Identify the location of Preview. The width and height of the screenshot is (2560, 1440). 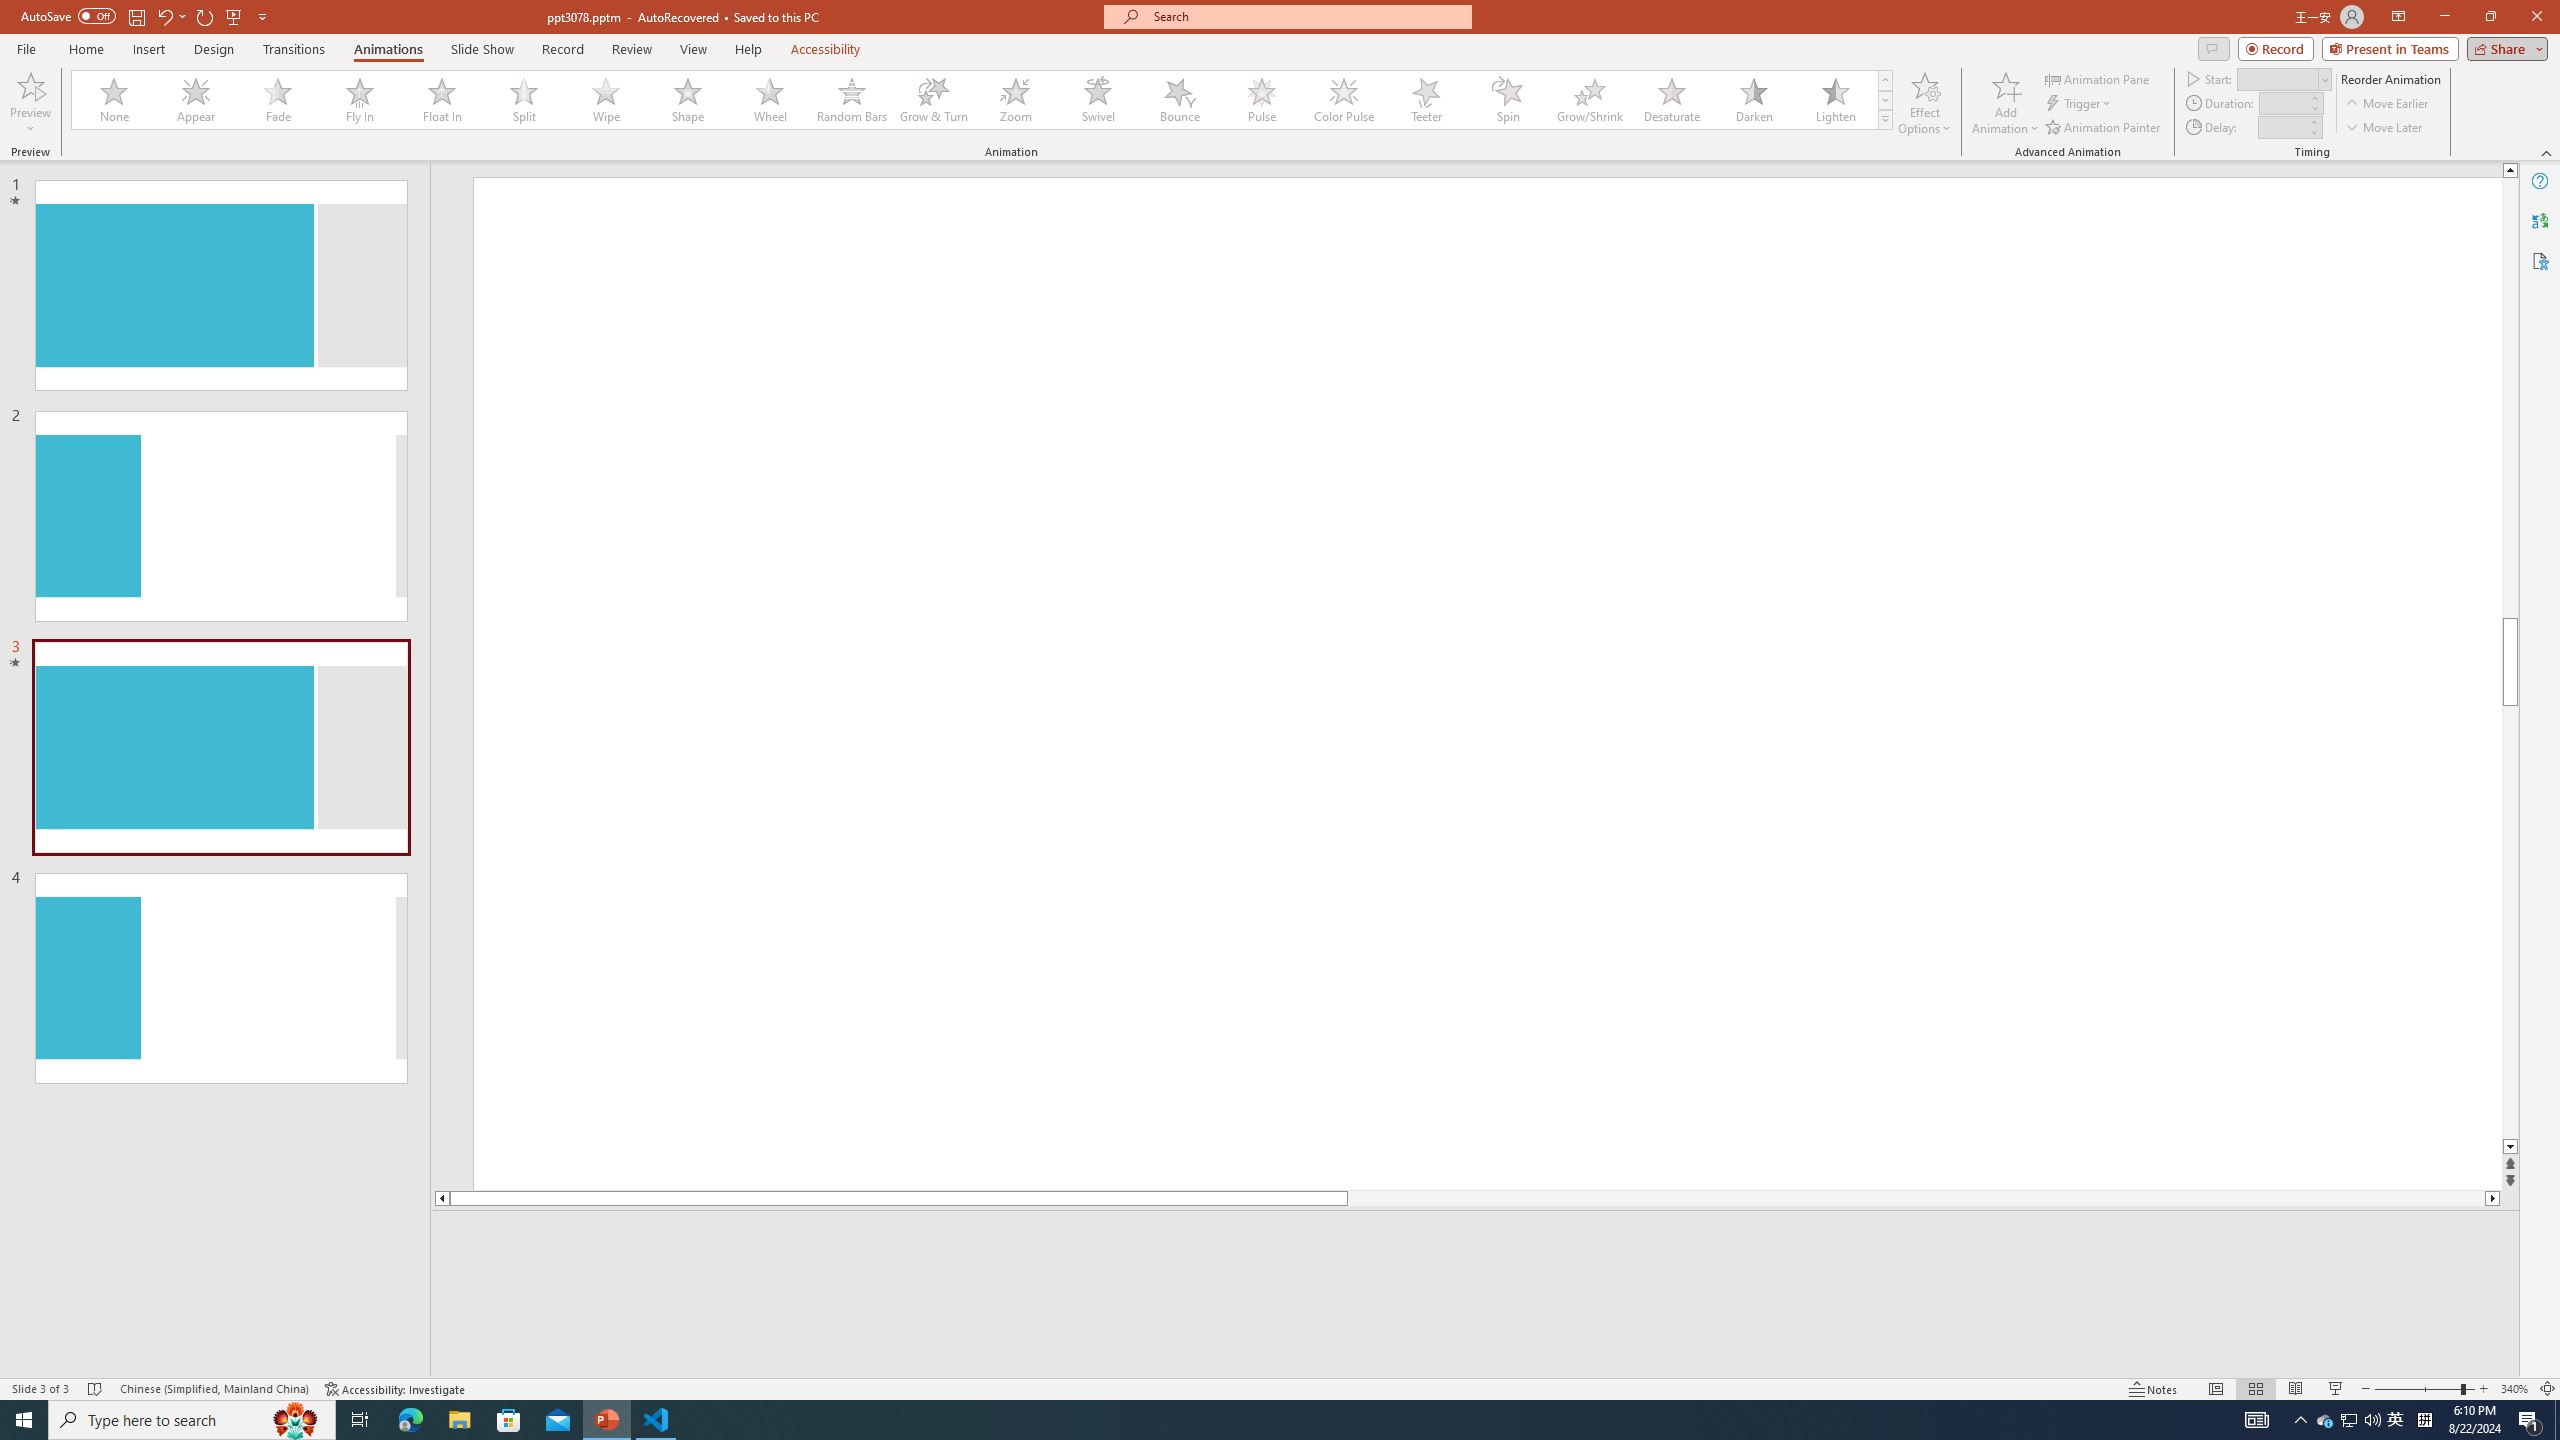
(30, 103).